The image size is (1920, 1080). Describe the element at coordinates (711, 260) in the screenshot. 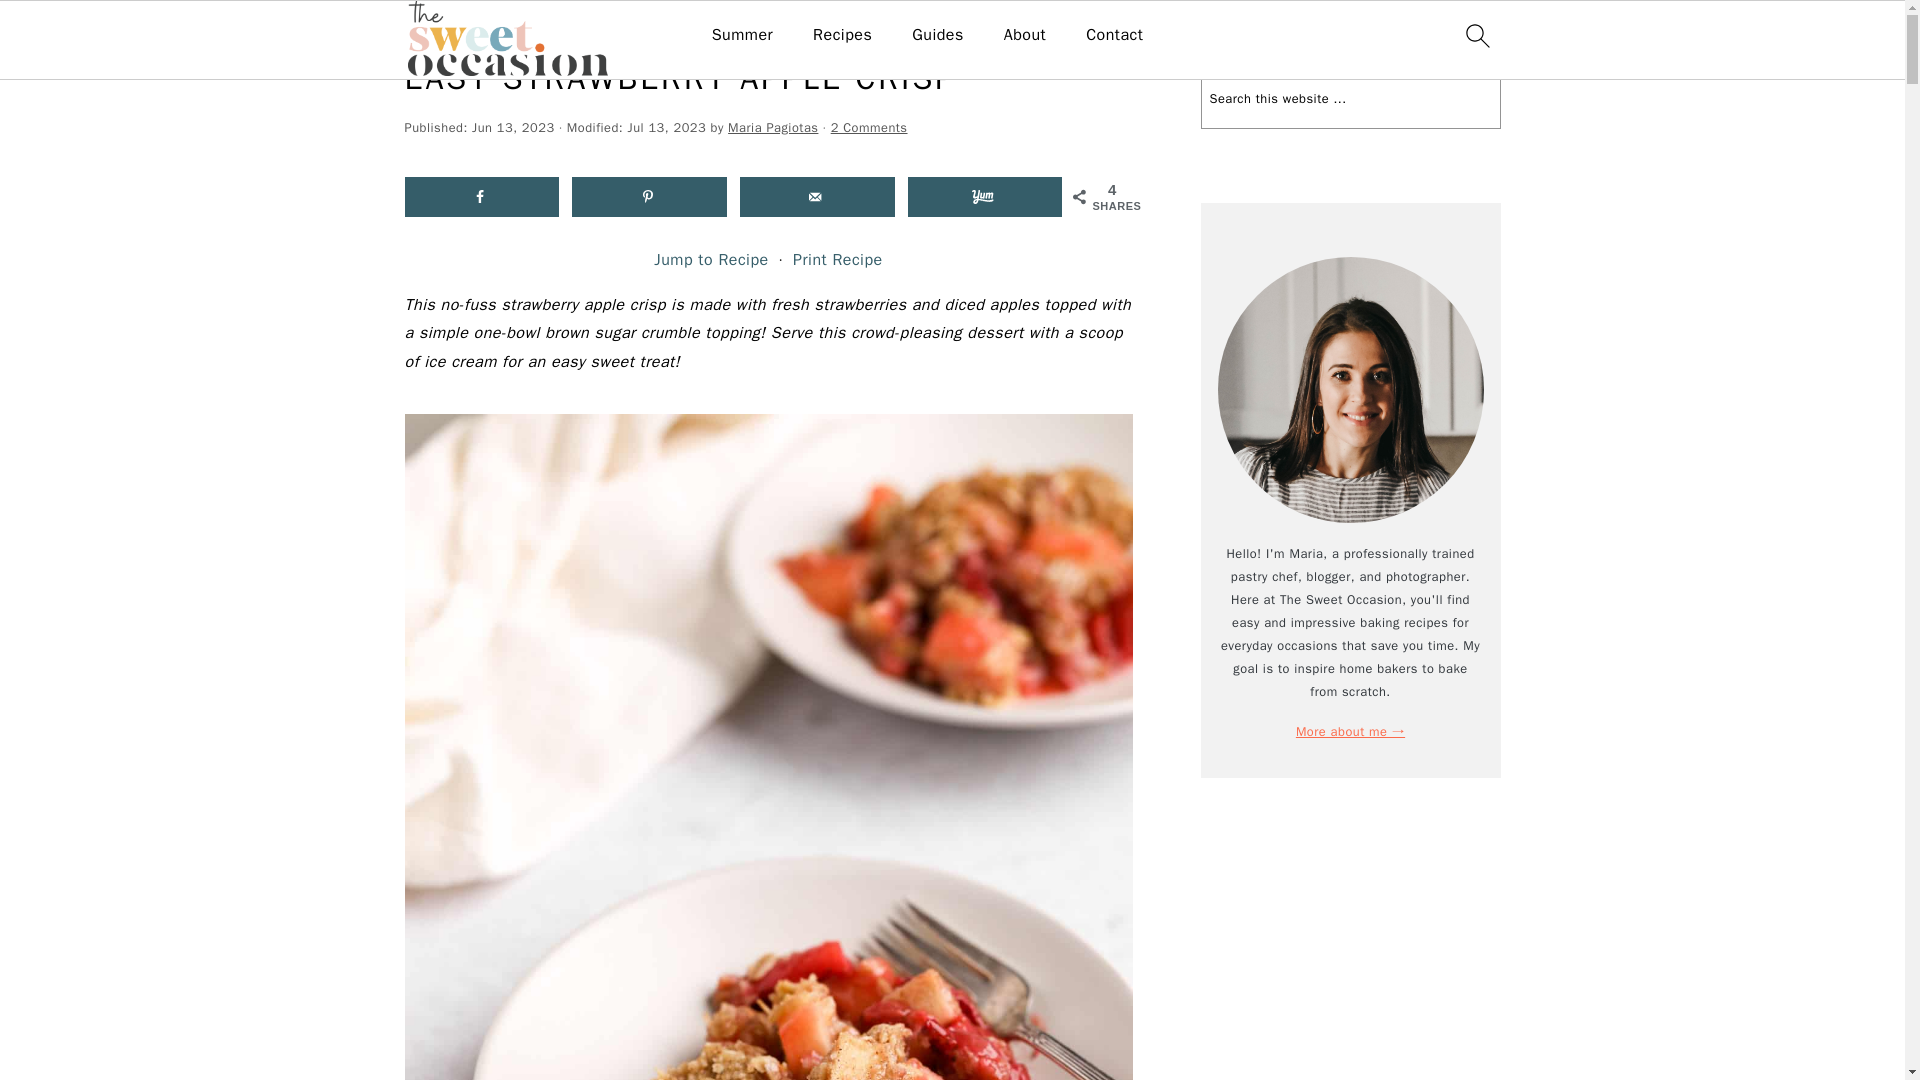

I see `Jump to Recipe` at that location.